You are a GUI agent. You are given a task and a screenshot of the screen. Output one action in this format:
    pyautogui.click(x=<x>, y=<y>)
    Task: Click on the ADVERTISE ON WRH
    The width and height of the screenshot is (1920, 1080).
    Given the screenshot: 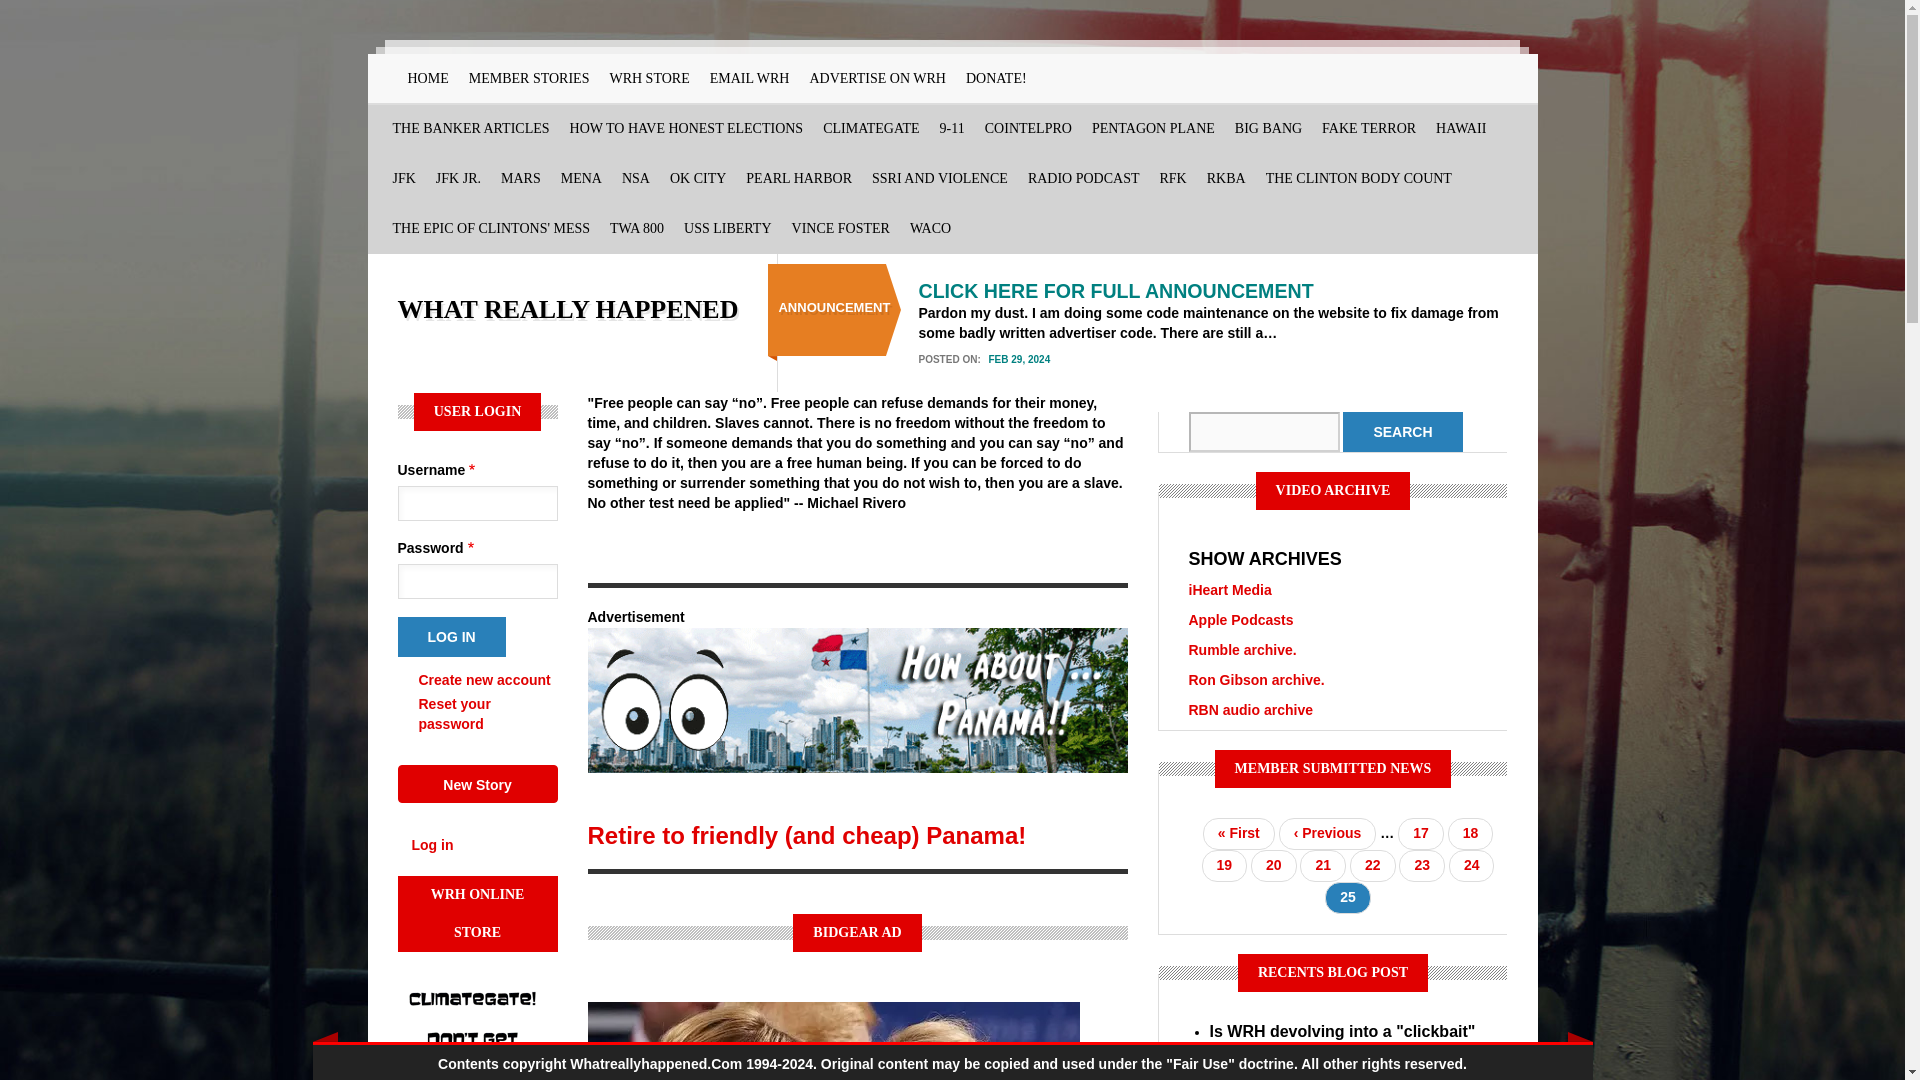 What is the action you would take?
    pyautogui.click(x=877, y=78)
    